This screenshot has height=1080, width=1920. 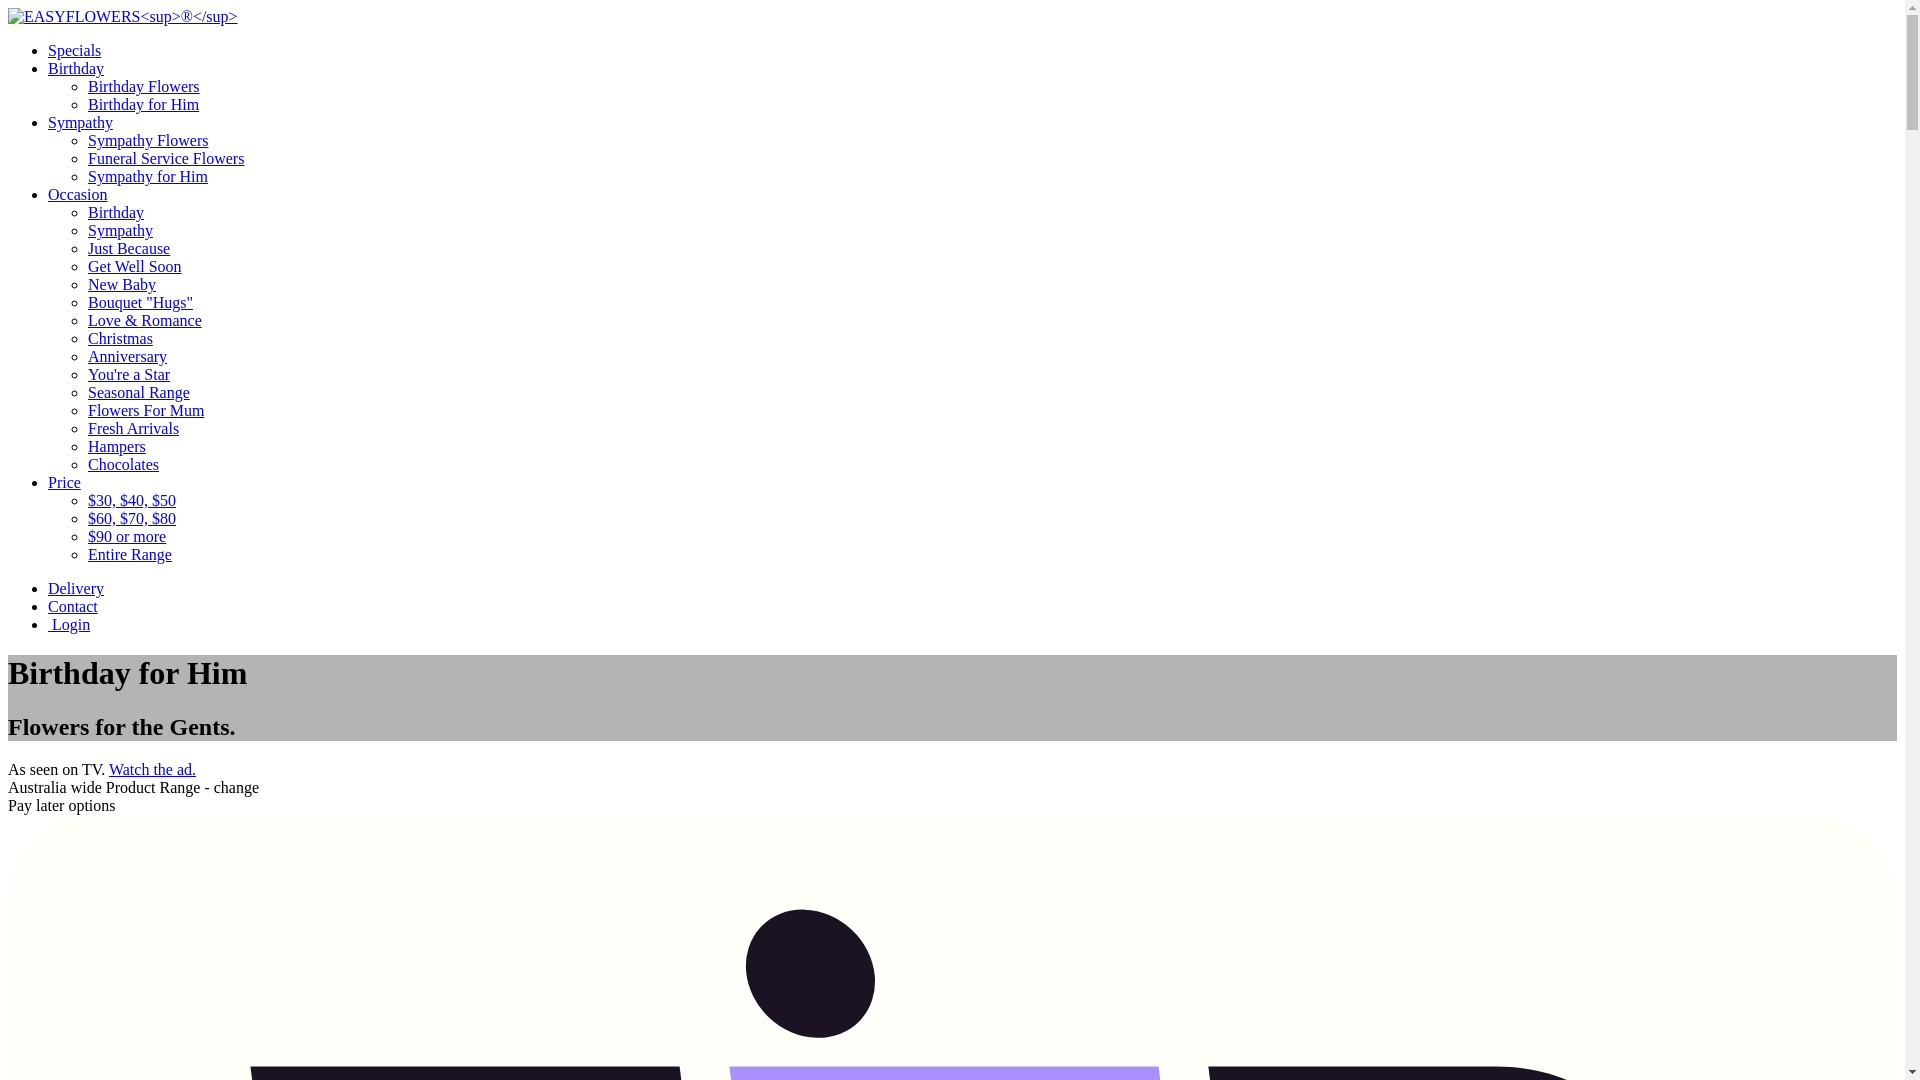 I want to click on Specials, so click(x=74, y=50).